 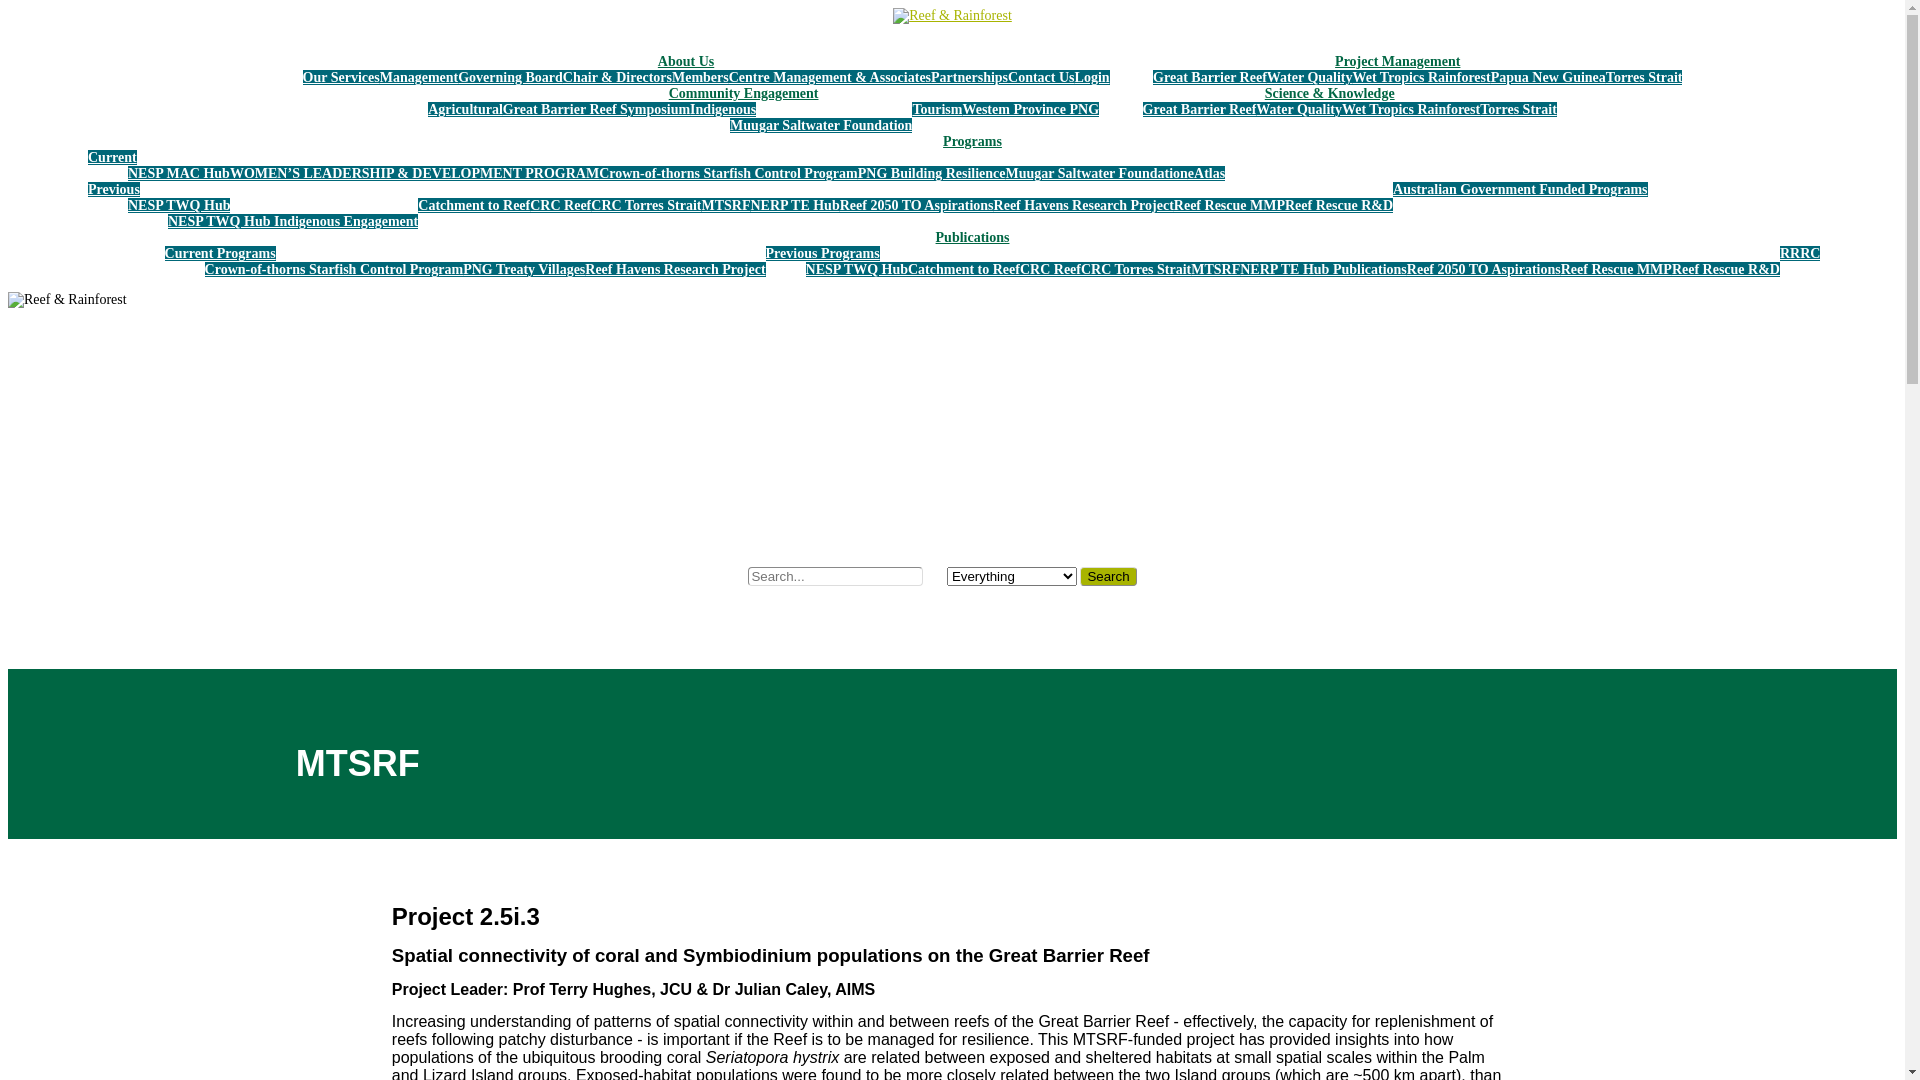 I want to click on Management, so click(x=420, y=78).